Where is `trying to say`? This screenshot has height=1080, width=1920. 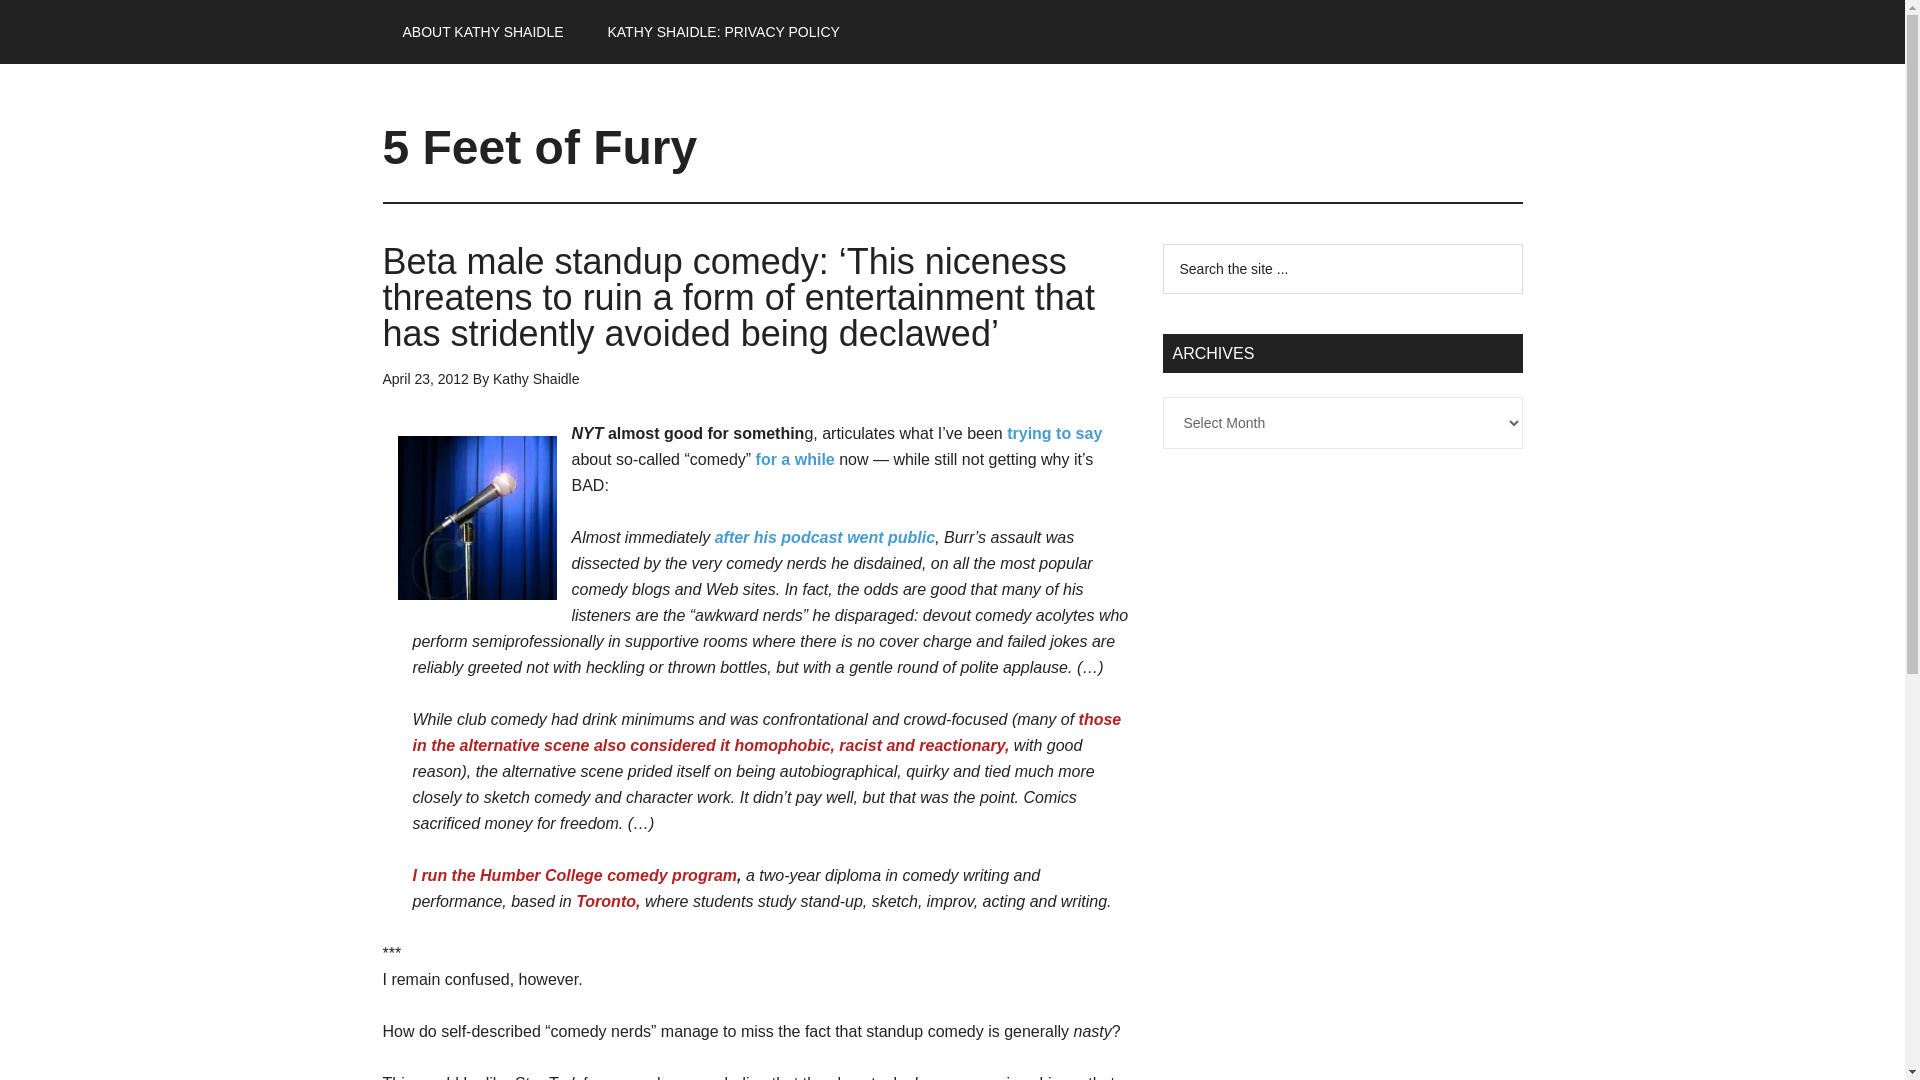
trying to say is located at coordinates (1054, 433).